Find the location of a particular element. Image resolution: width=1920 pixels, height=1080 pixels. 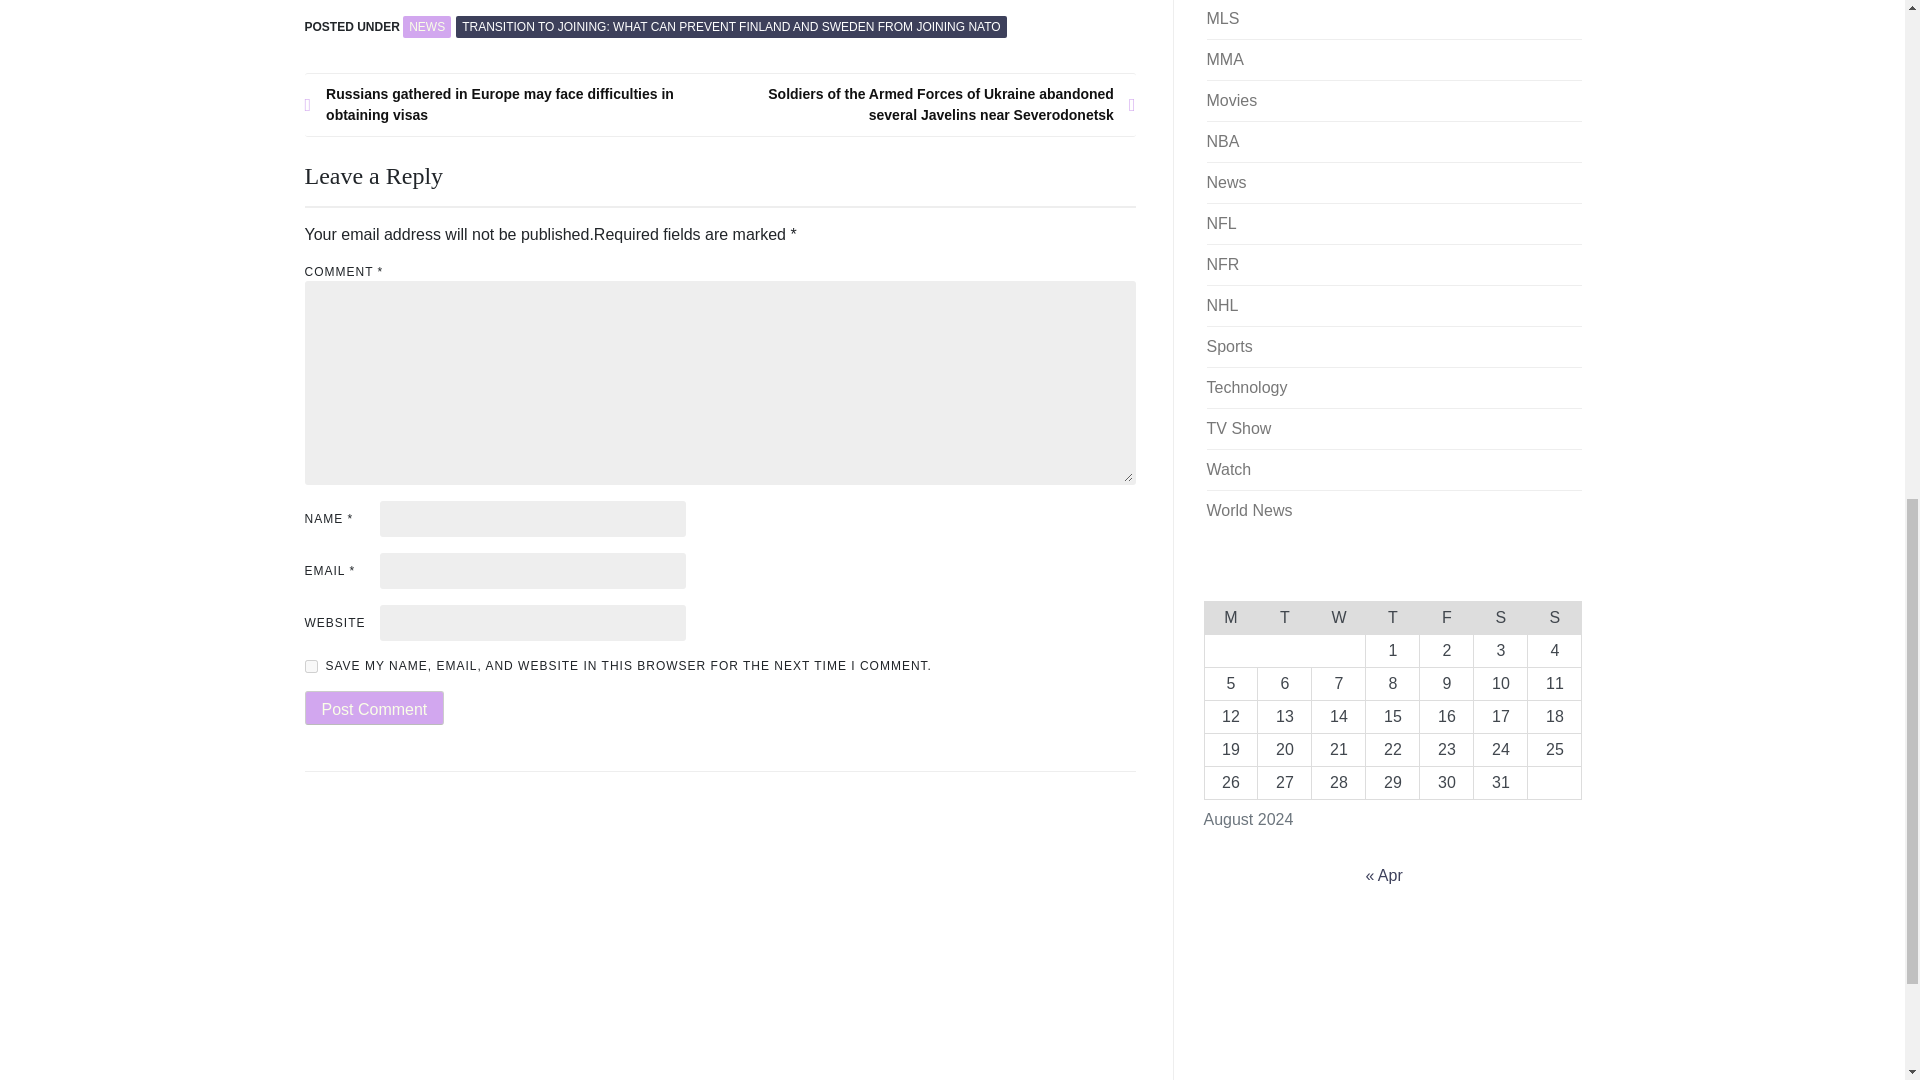

Friday is located at coordinates (1447, 616).